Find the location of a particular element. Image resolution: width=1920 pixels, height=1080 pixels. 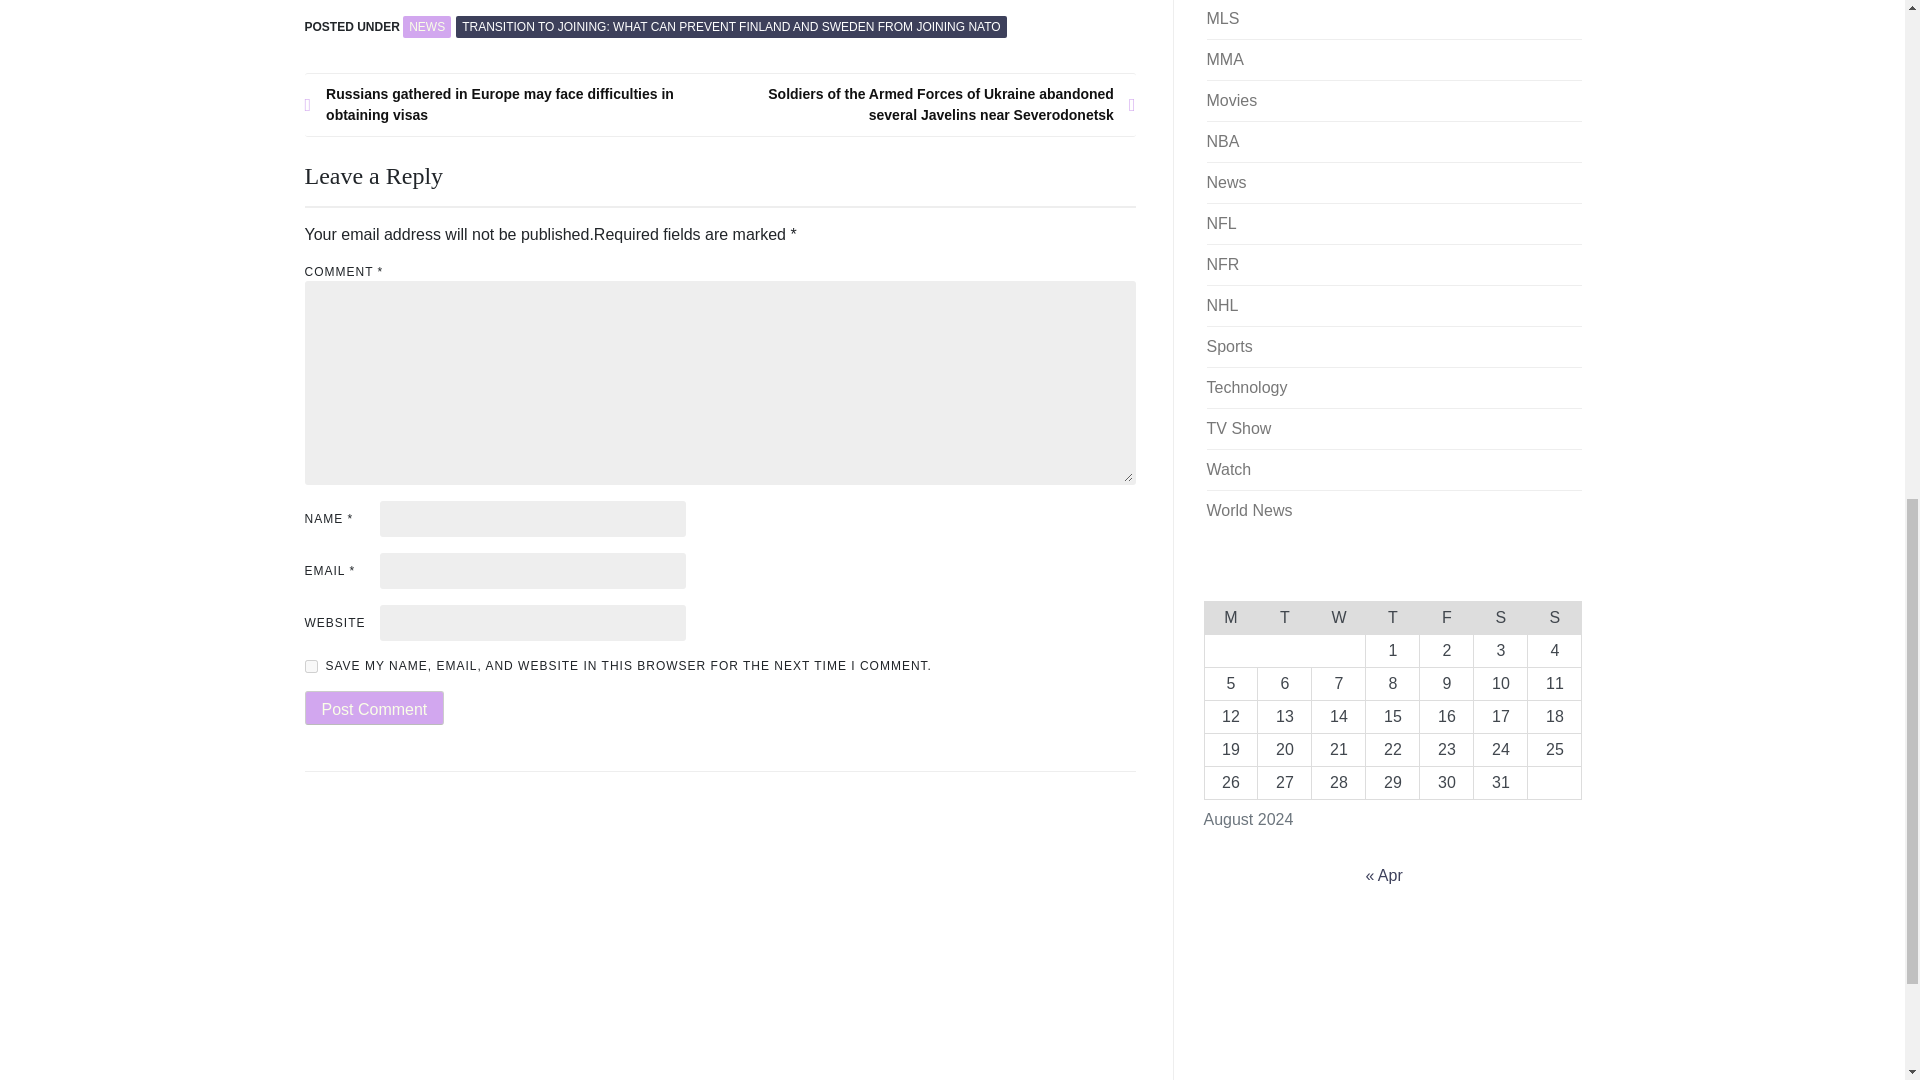

Friday is located at coordinates (1447, 616).